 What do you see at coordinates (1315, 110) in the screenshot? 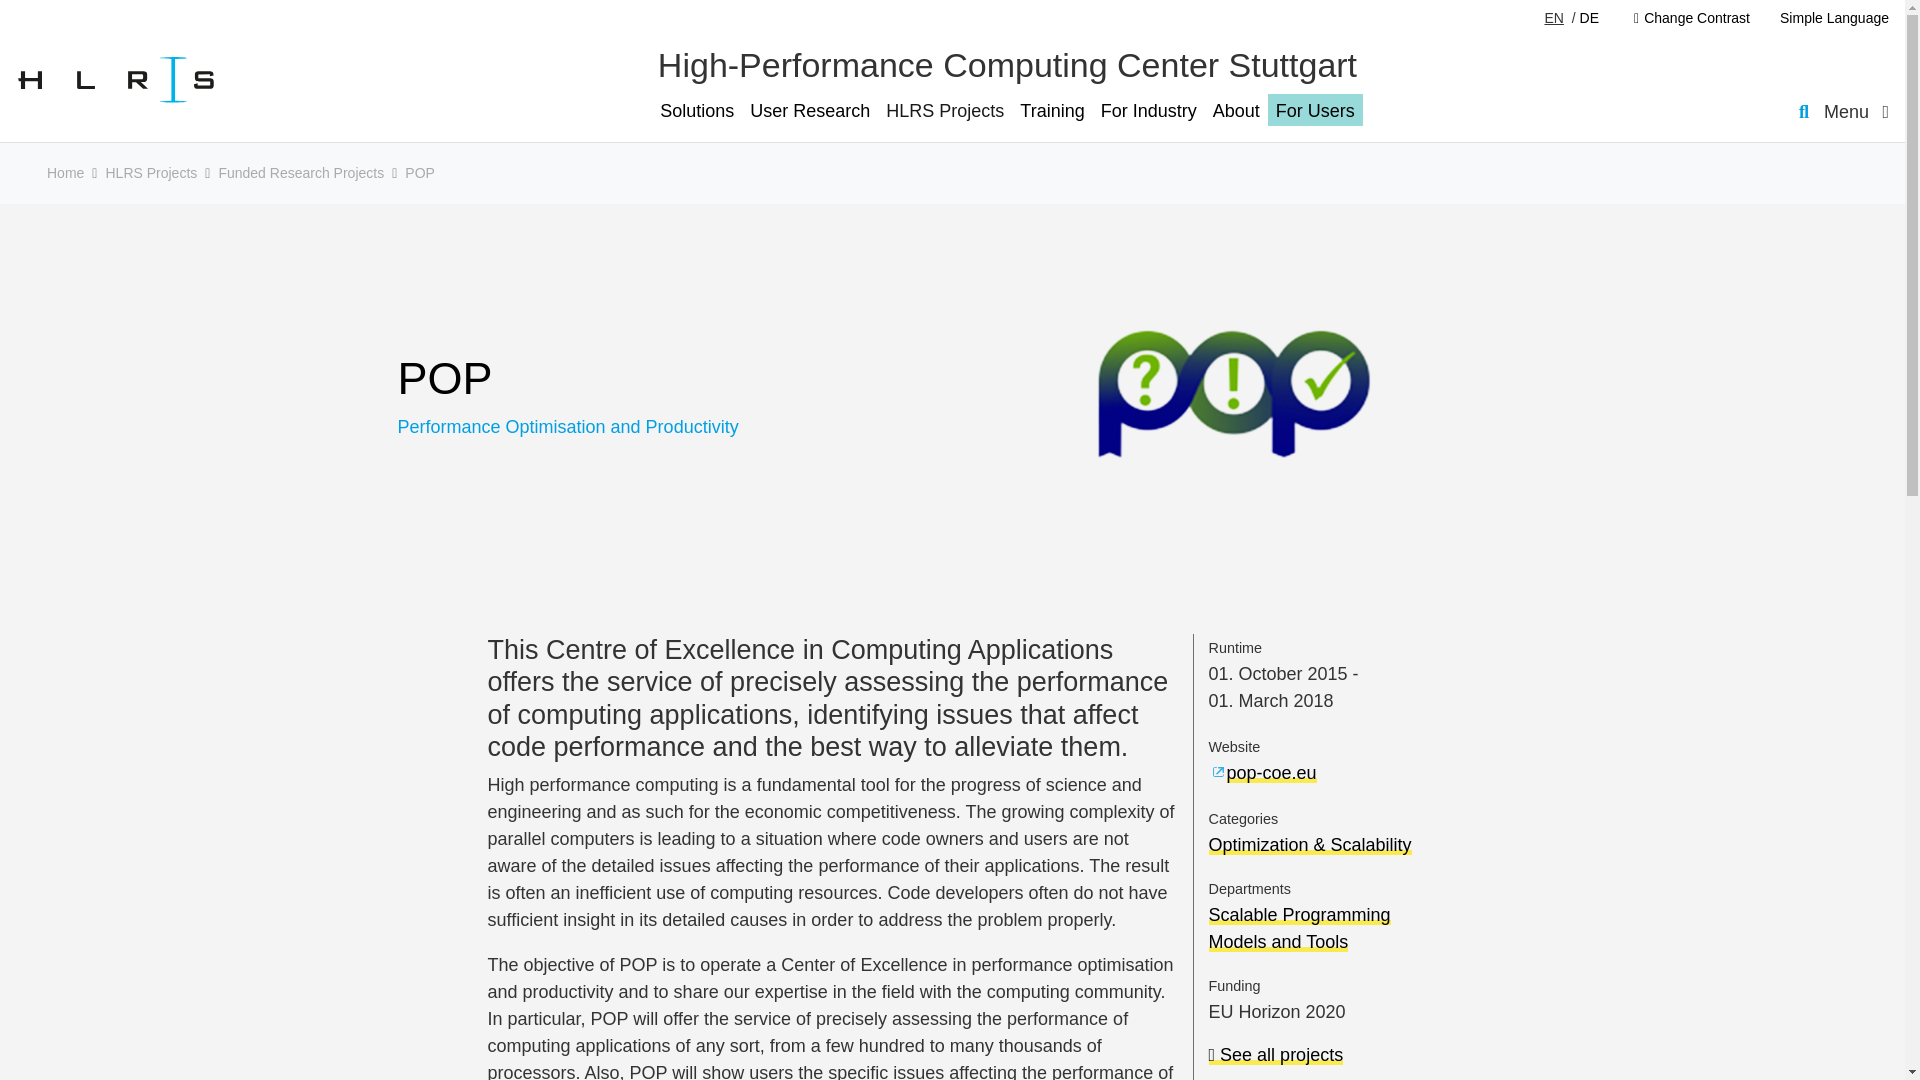
I see `For Users` at bounding box center [1315, 110].